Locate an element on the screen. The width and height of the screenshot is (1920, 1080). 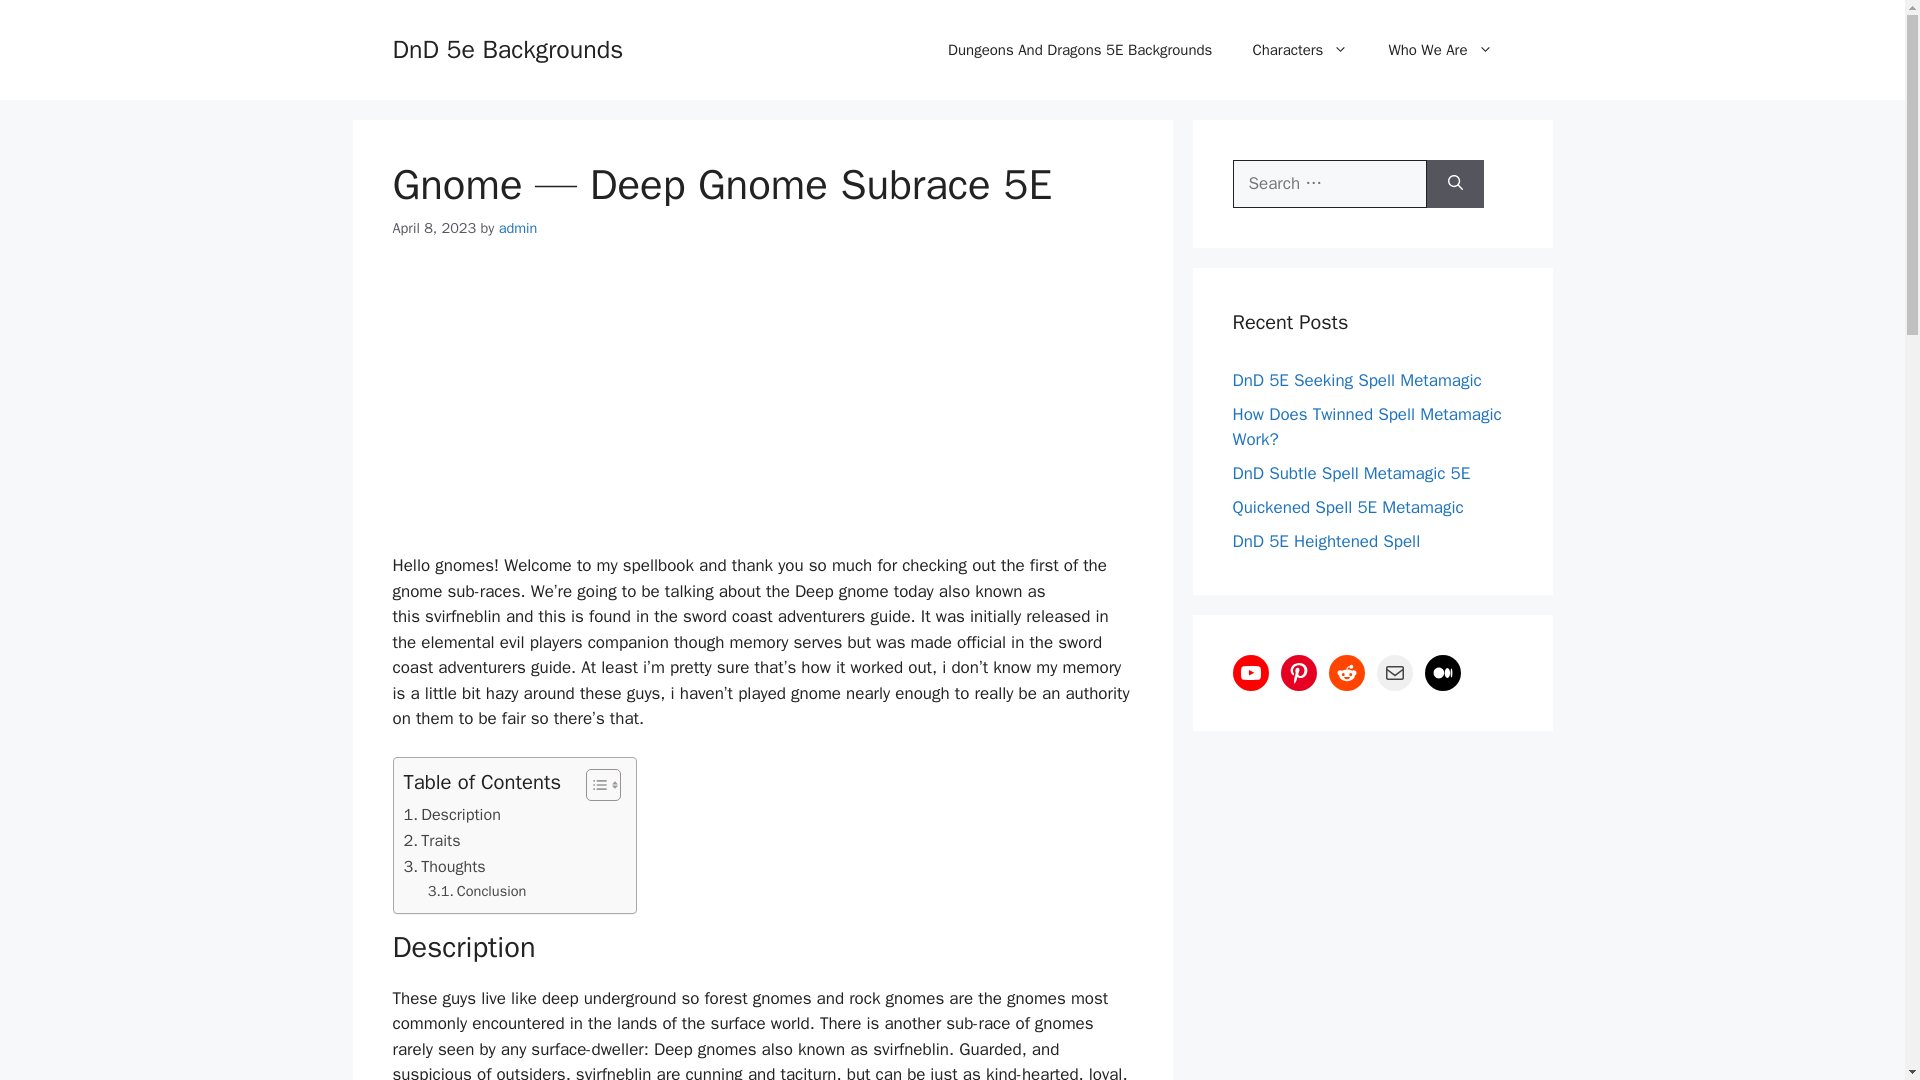
Description is located at coordinates (452, 815).